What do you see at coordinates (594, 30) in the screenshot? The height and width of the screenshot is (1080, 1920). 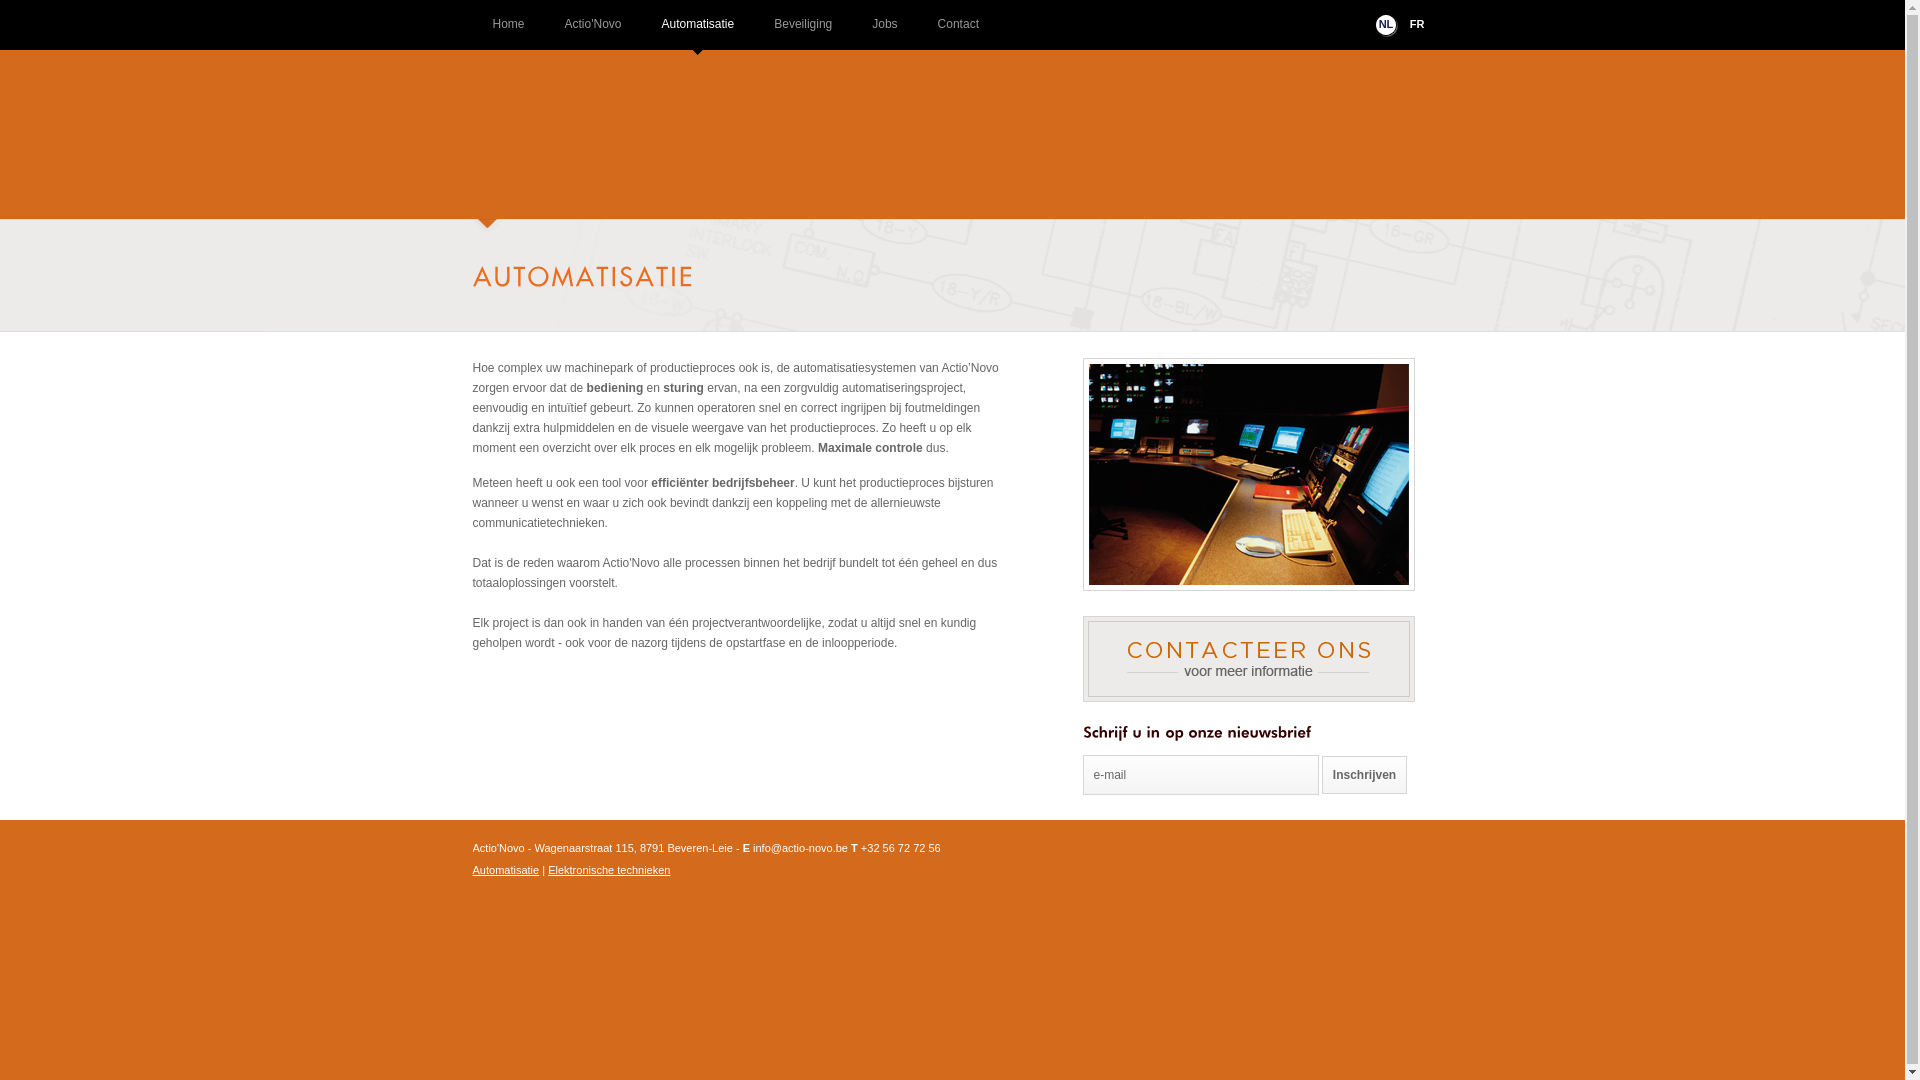 I see `Actio'Novo` at bounding box center [594, 30].